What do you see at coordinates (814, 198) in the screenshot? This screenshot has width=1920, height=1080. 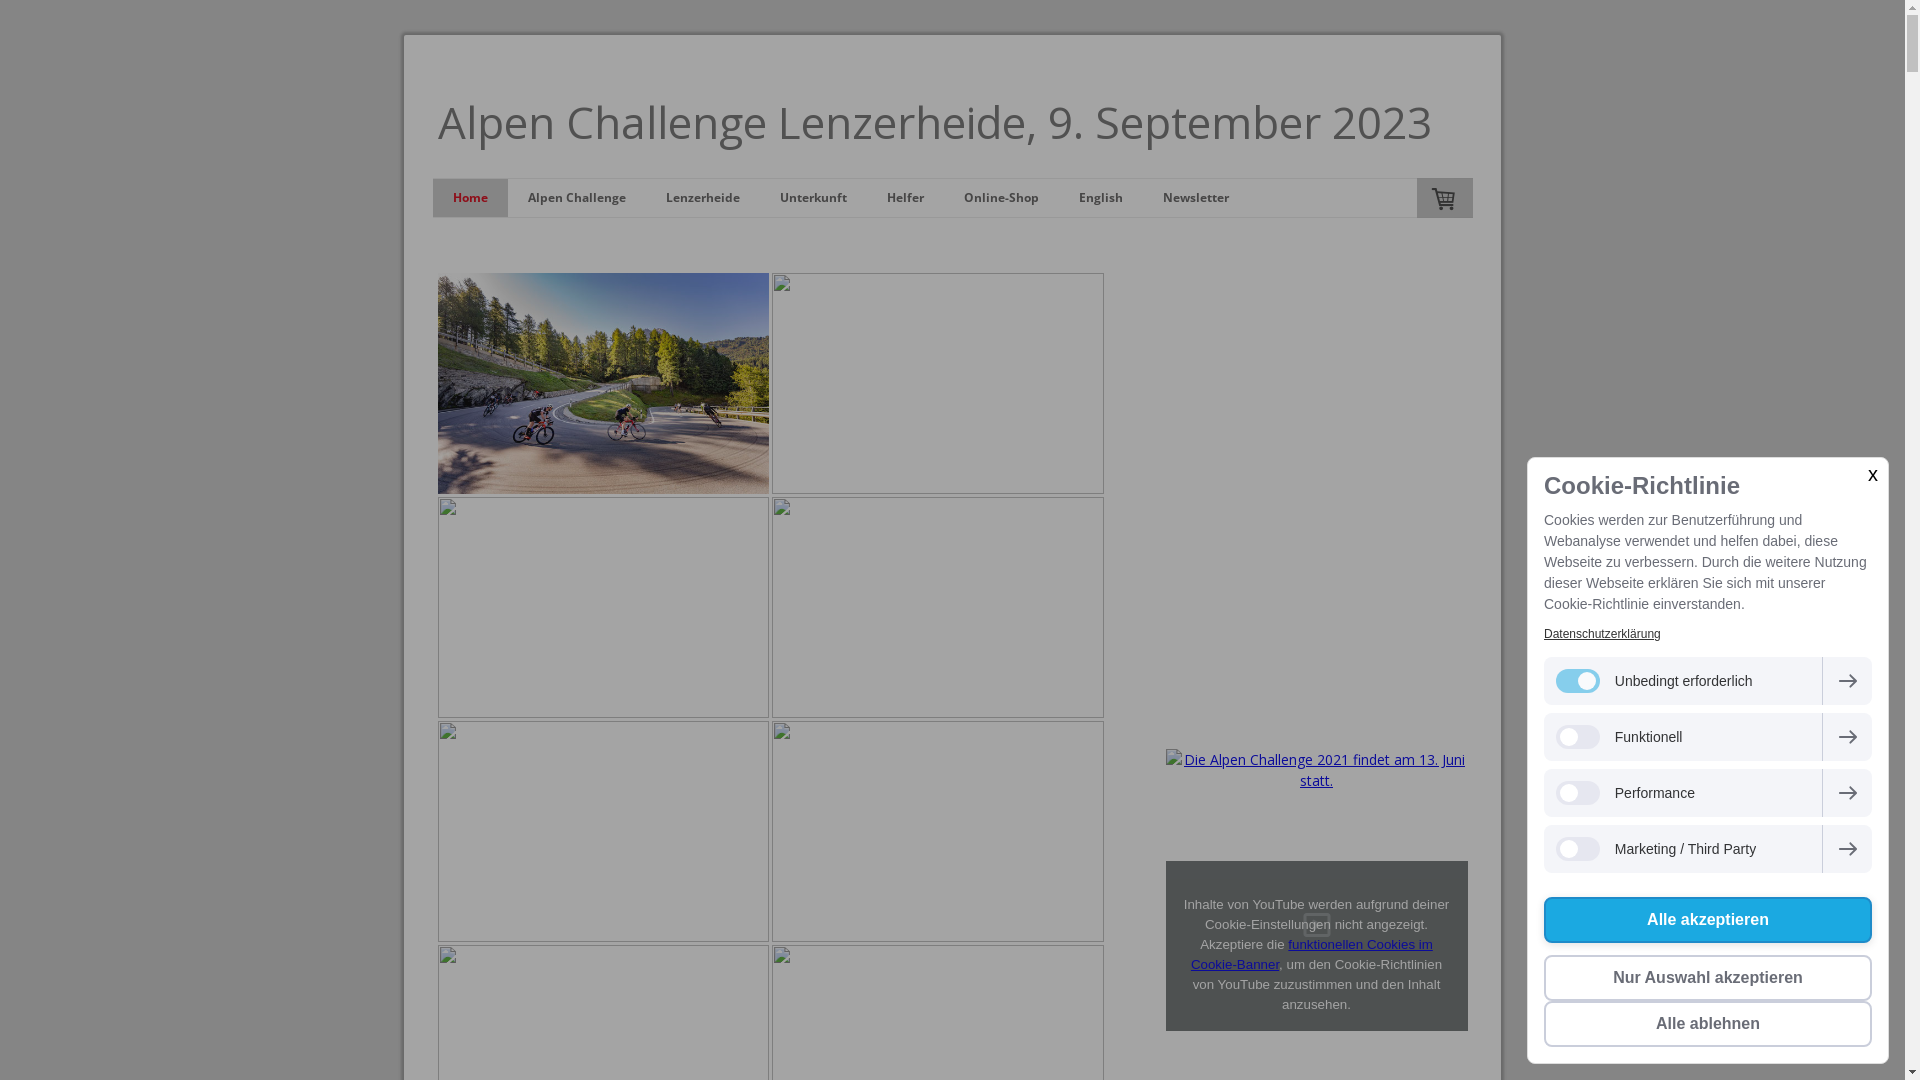 I see `Unterkunft` at bounding box center [814, 198].